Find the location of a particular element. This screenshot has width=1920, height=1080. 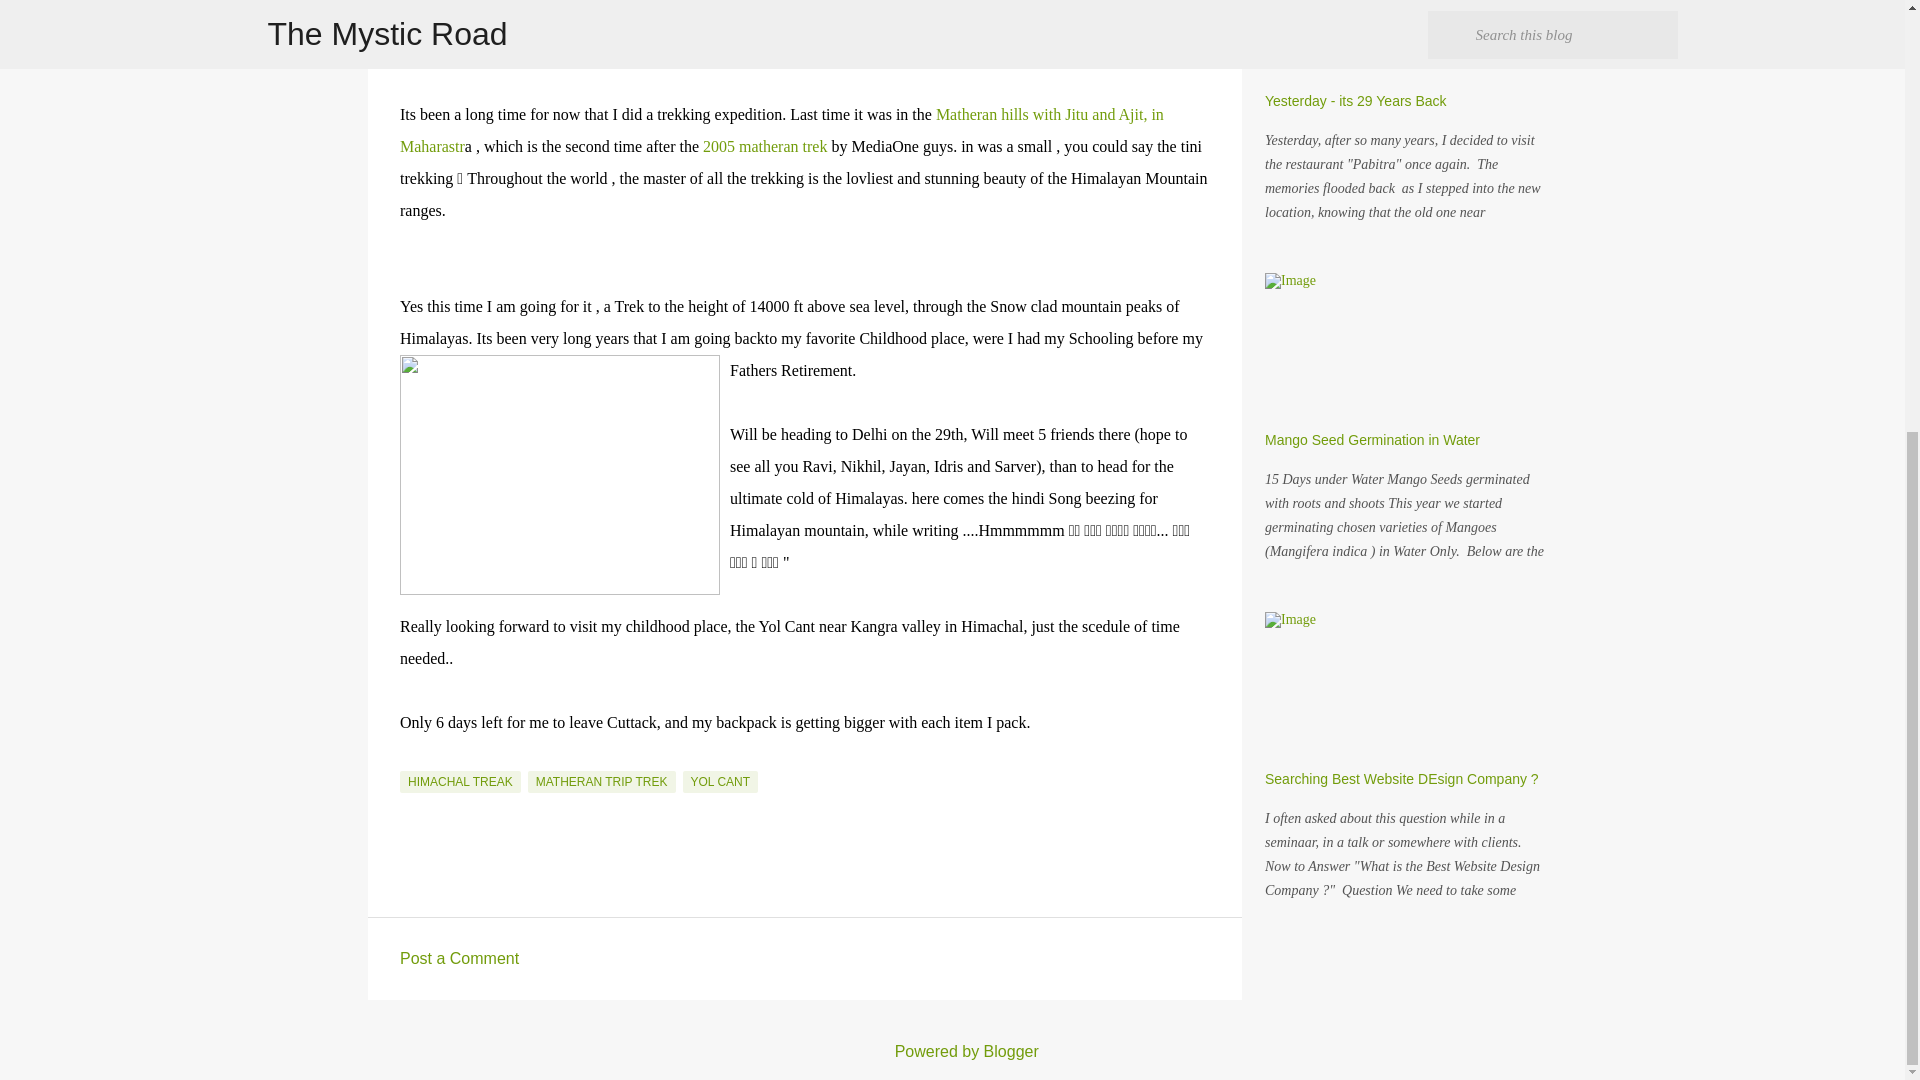

2005 matheran trek is located at coordinates (764, 146).